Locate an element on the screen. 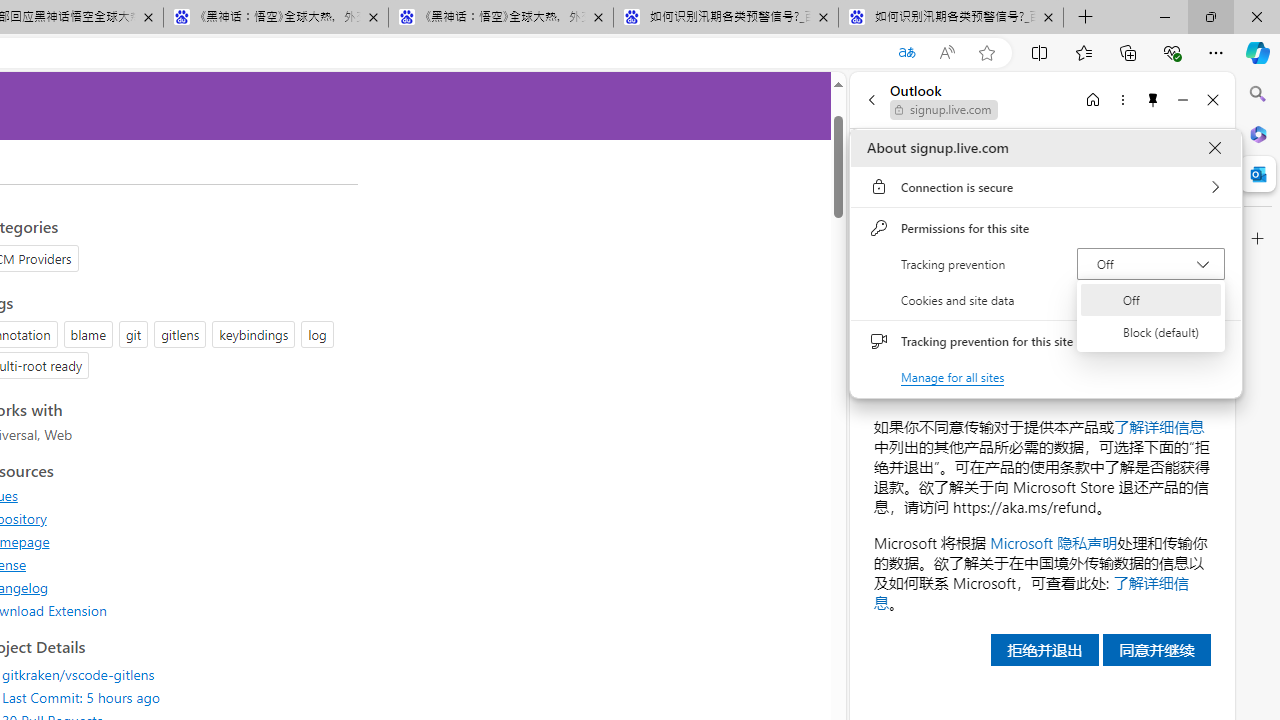 The height and width of the screenshot is (720, 1280). Tracking prevention for this site (Balanced) is located at coordinates (1204, 341).